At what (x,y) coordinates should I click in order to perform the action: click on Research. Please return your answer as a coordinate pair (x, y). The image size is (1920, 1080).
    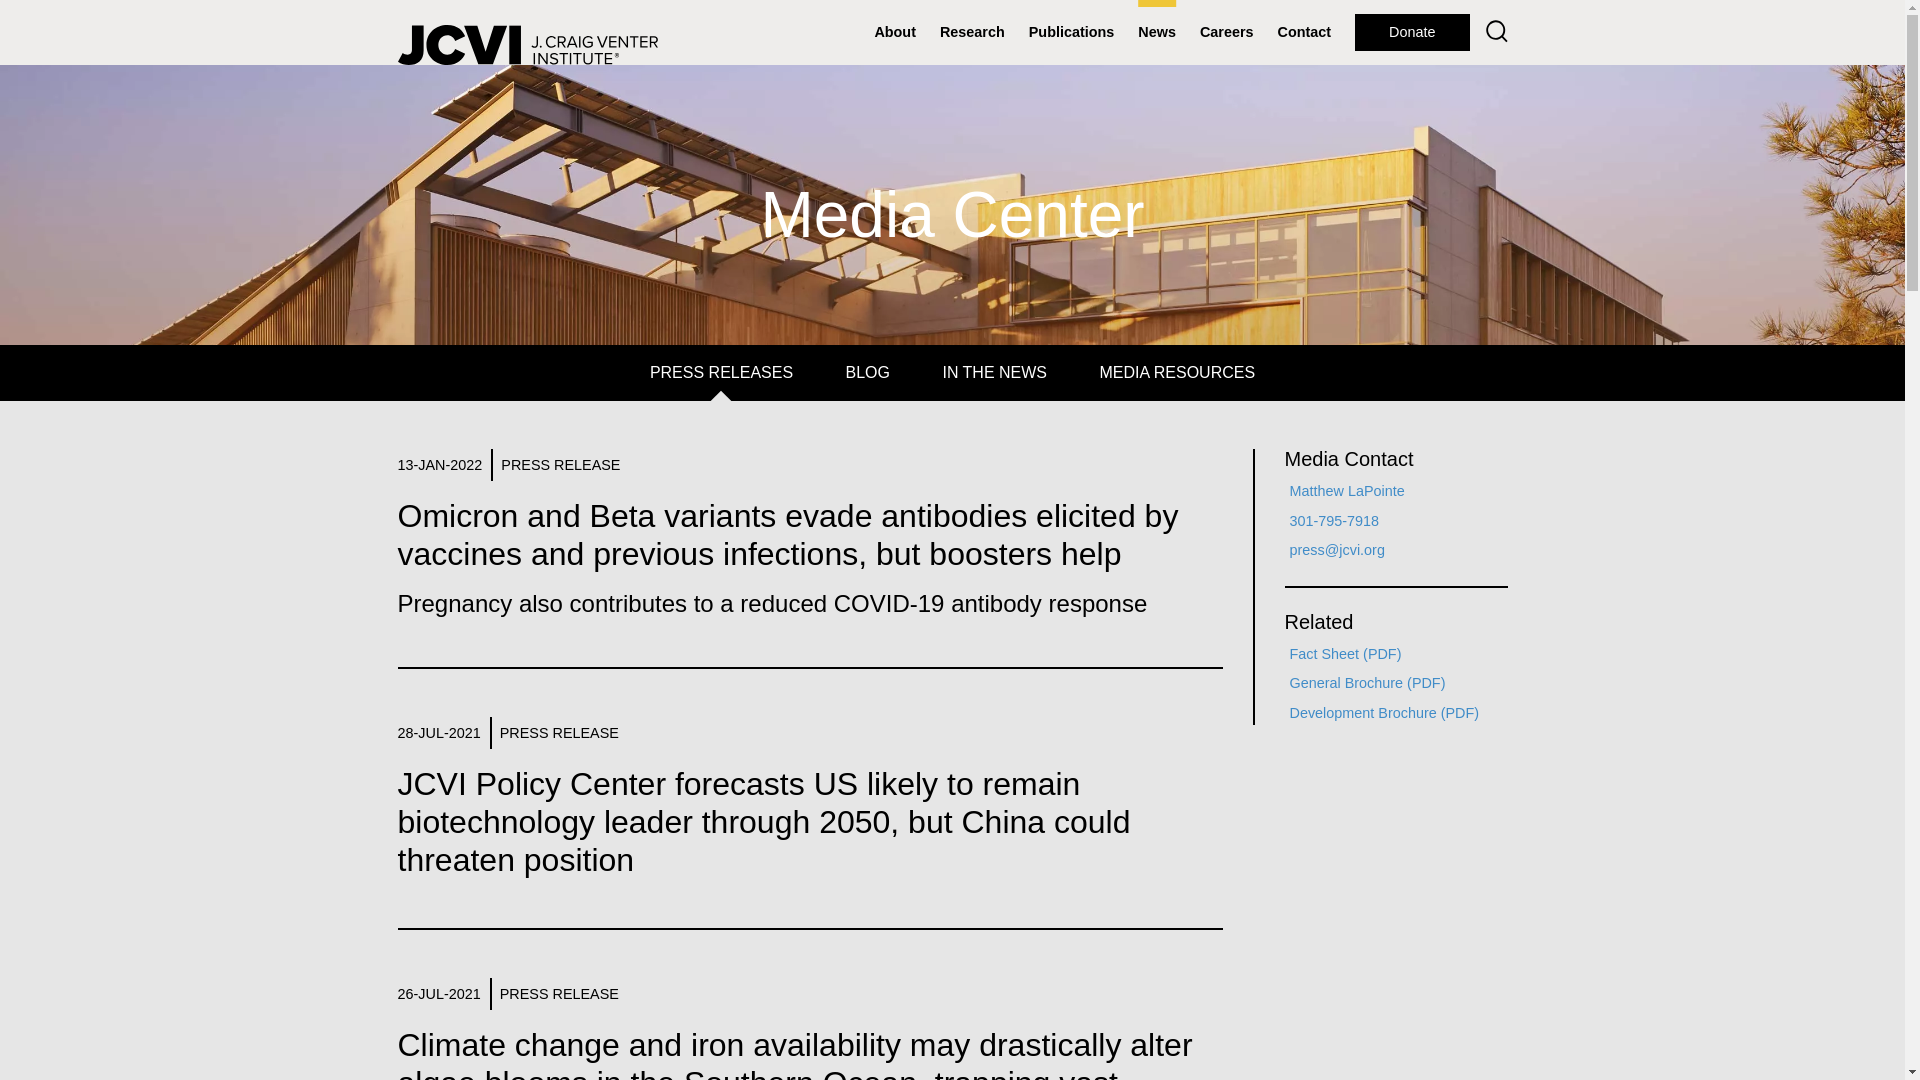
    Looking at the image, I should click on (972, 32).